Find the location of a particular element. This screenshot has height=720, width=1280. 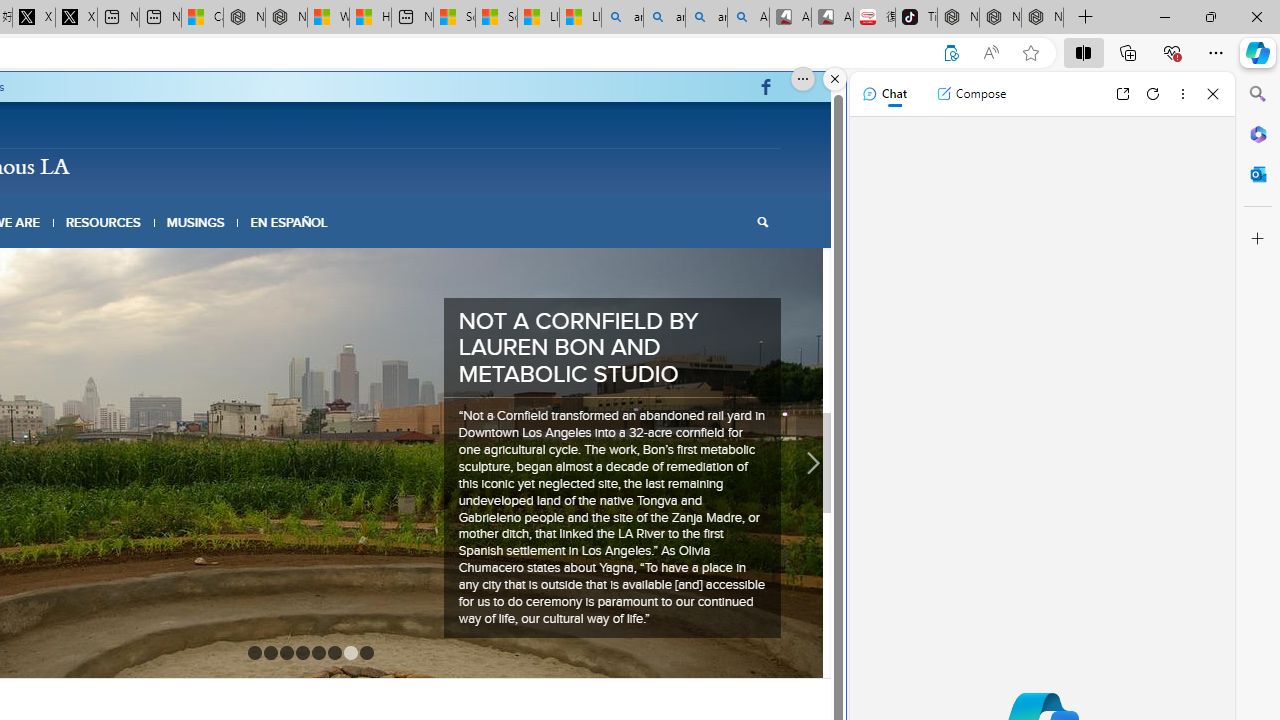

Amazon Echo Robot - Search Images is located at coordinates (748, 18).